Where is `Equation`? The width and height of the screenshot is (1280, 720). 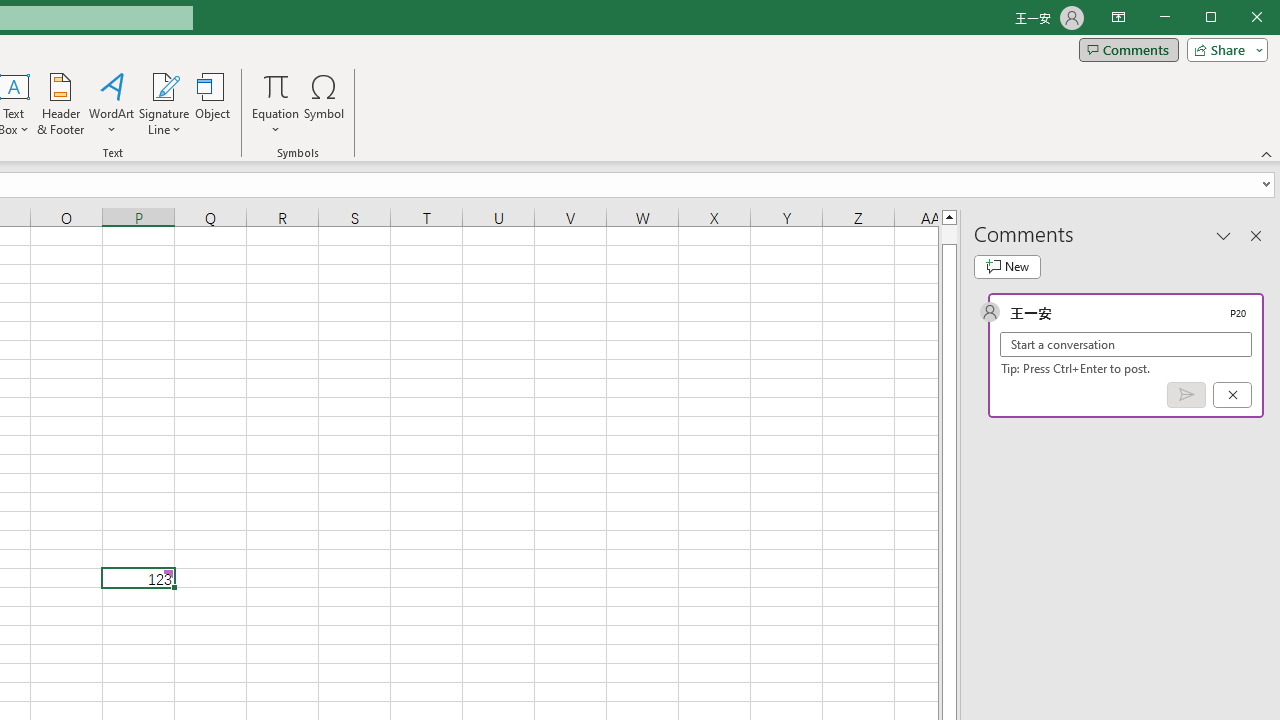
Equation is located at coordinates (276, 104).